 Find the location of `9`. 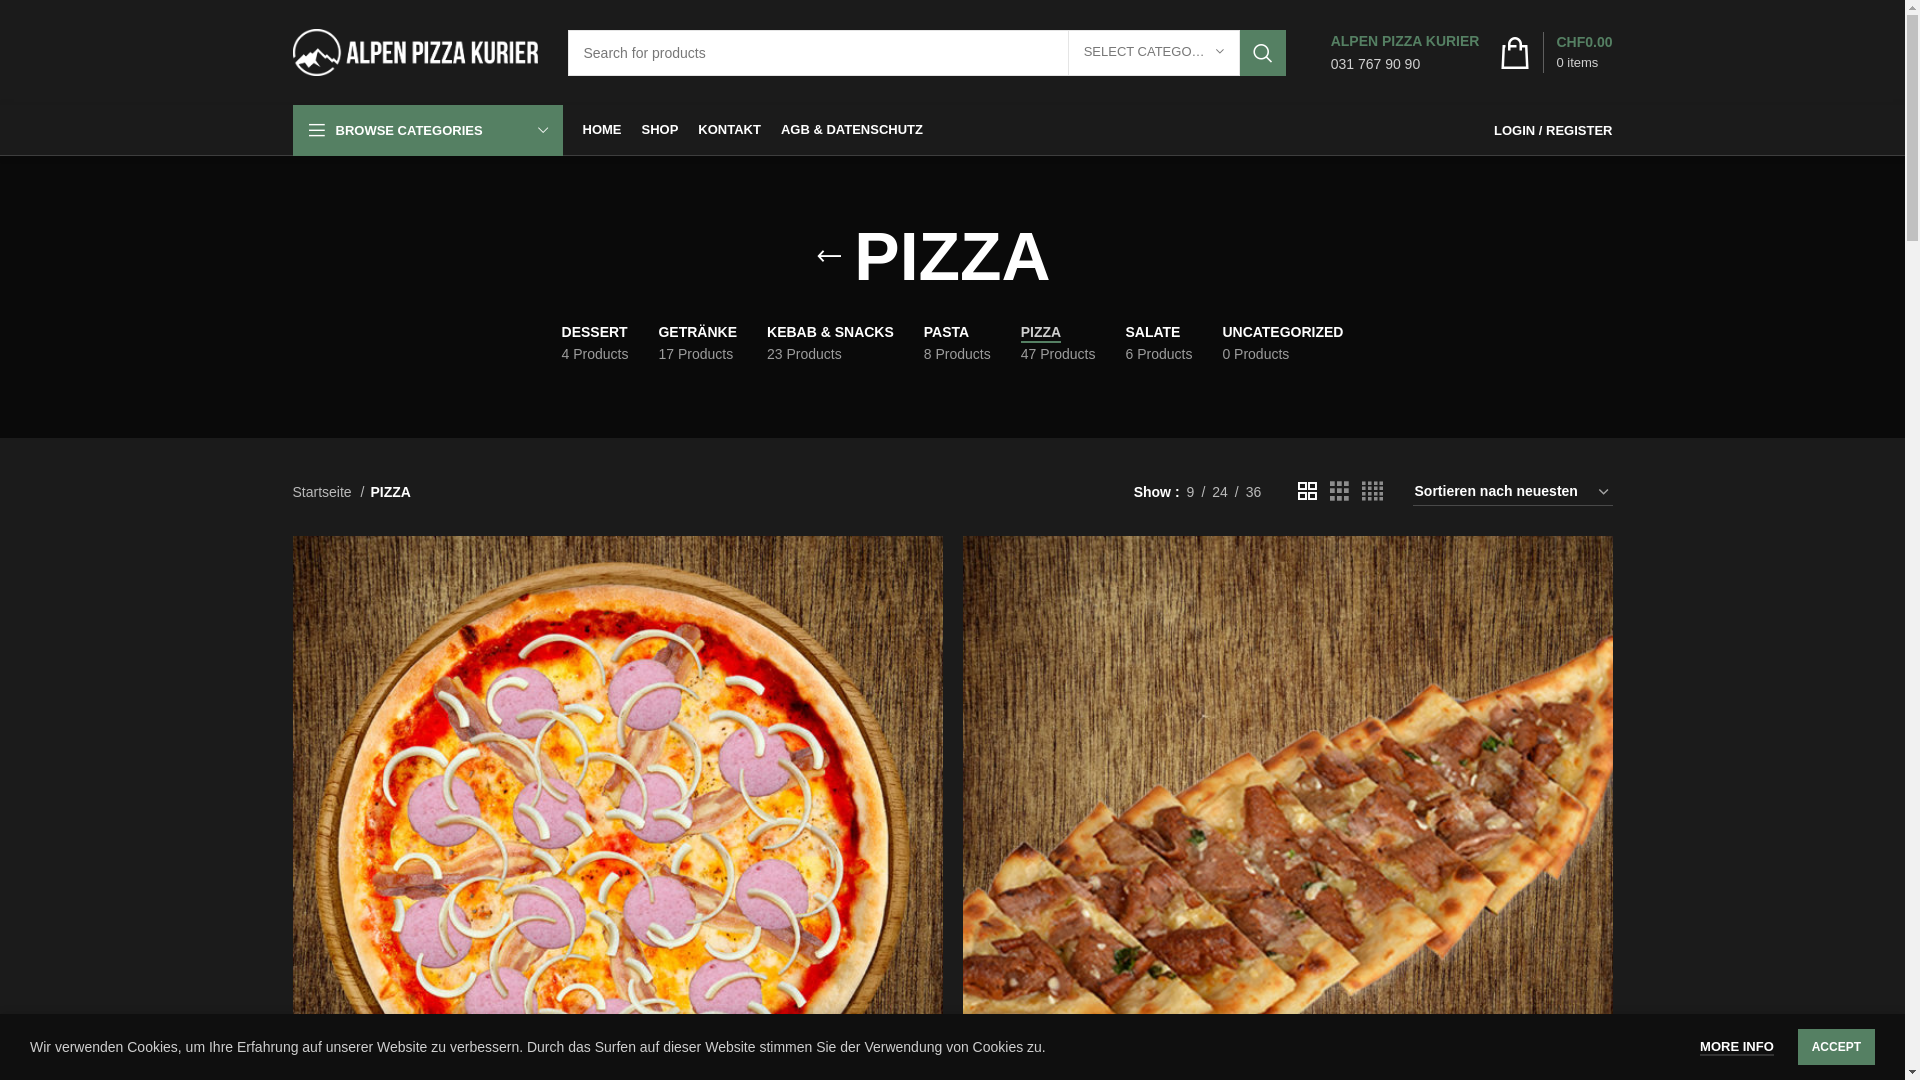

9 is located at coordinates (1191, 492).